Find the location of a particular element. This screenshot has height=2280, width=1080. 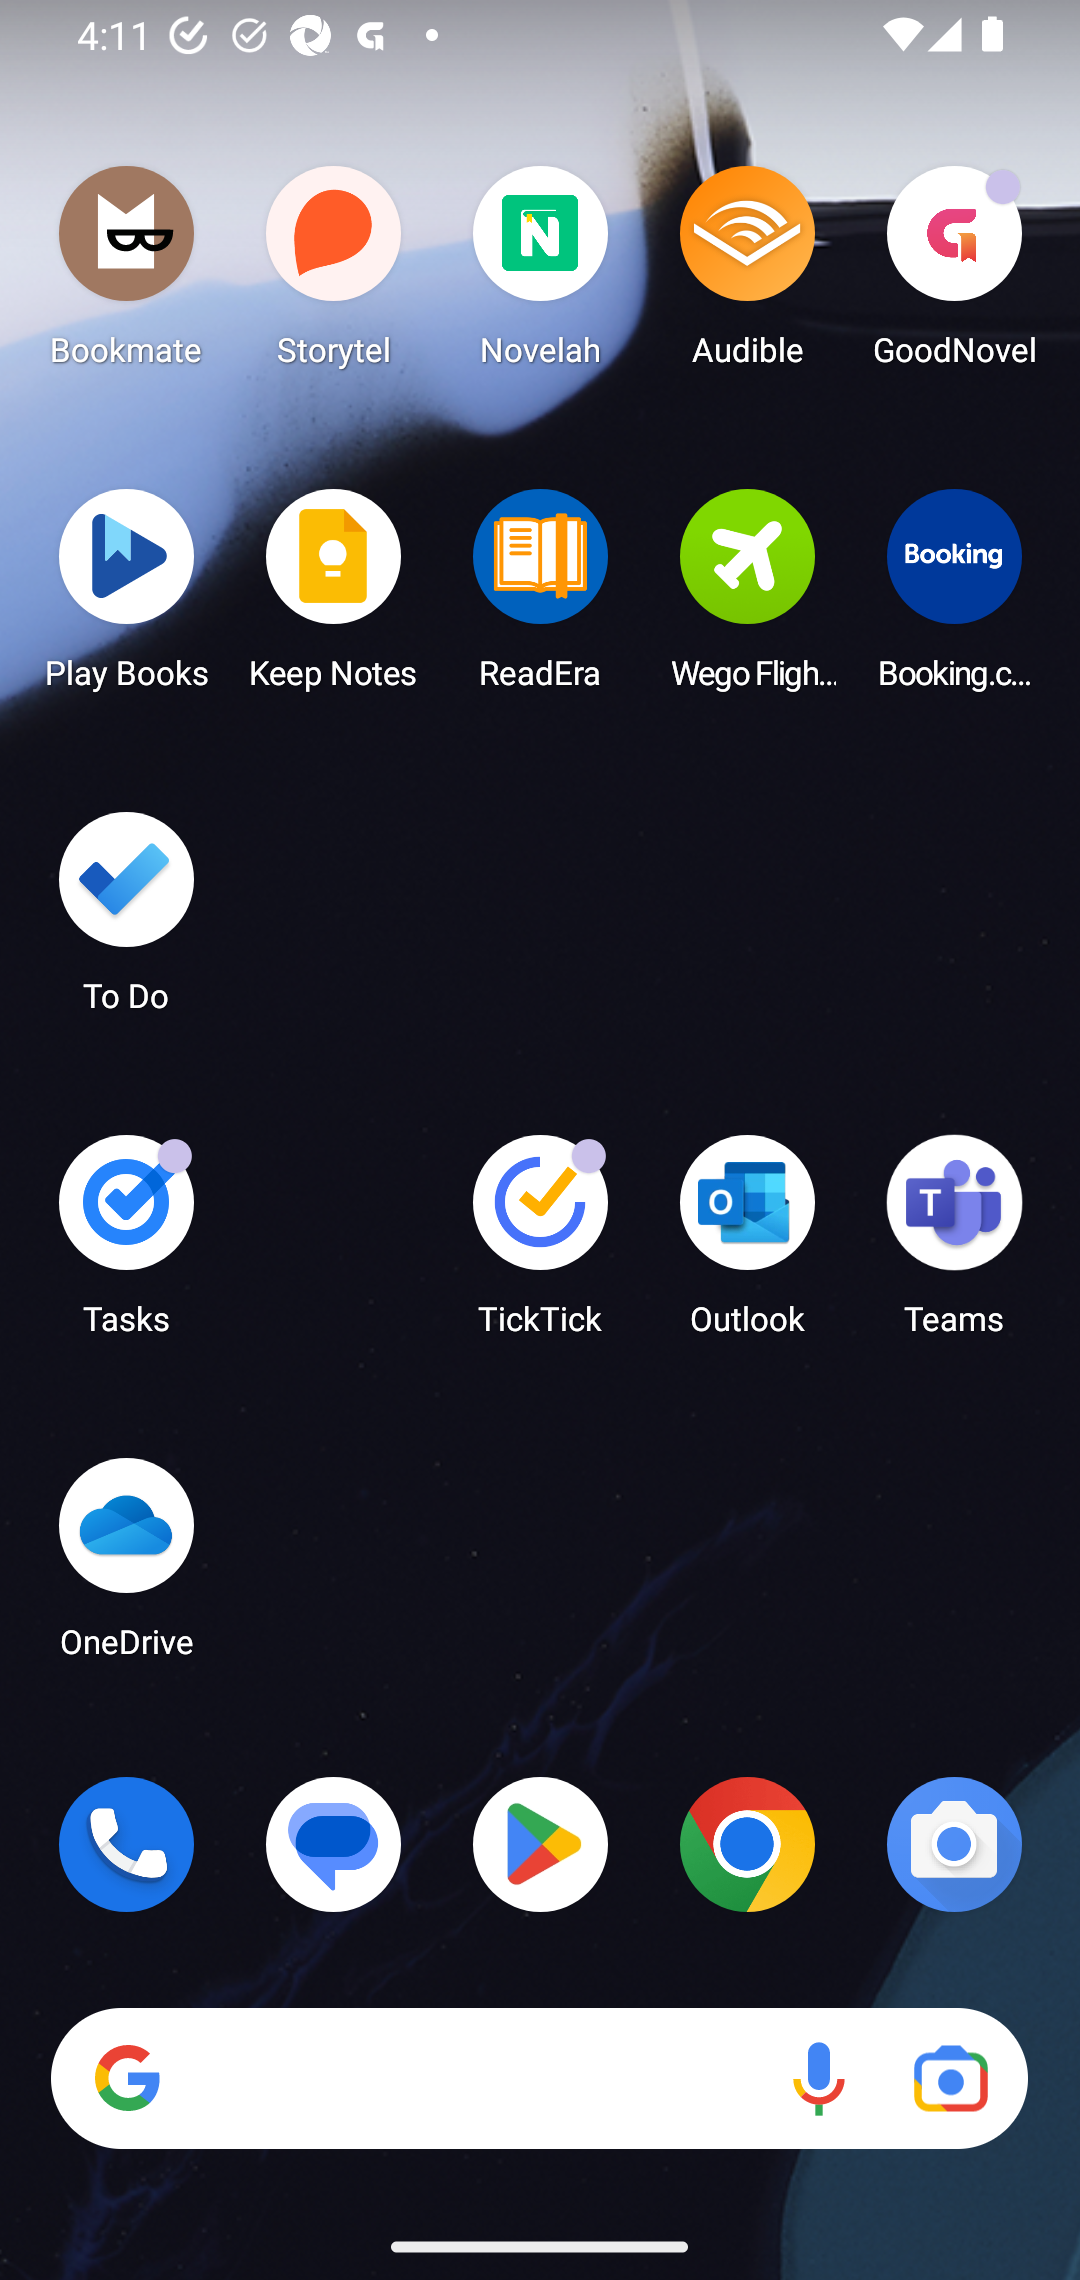

To Do is located at coordinates (126, 921).